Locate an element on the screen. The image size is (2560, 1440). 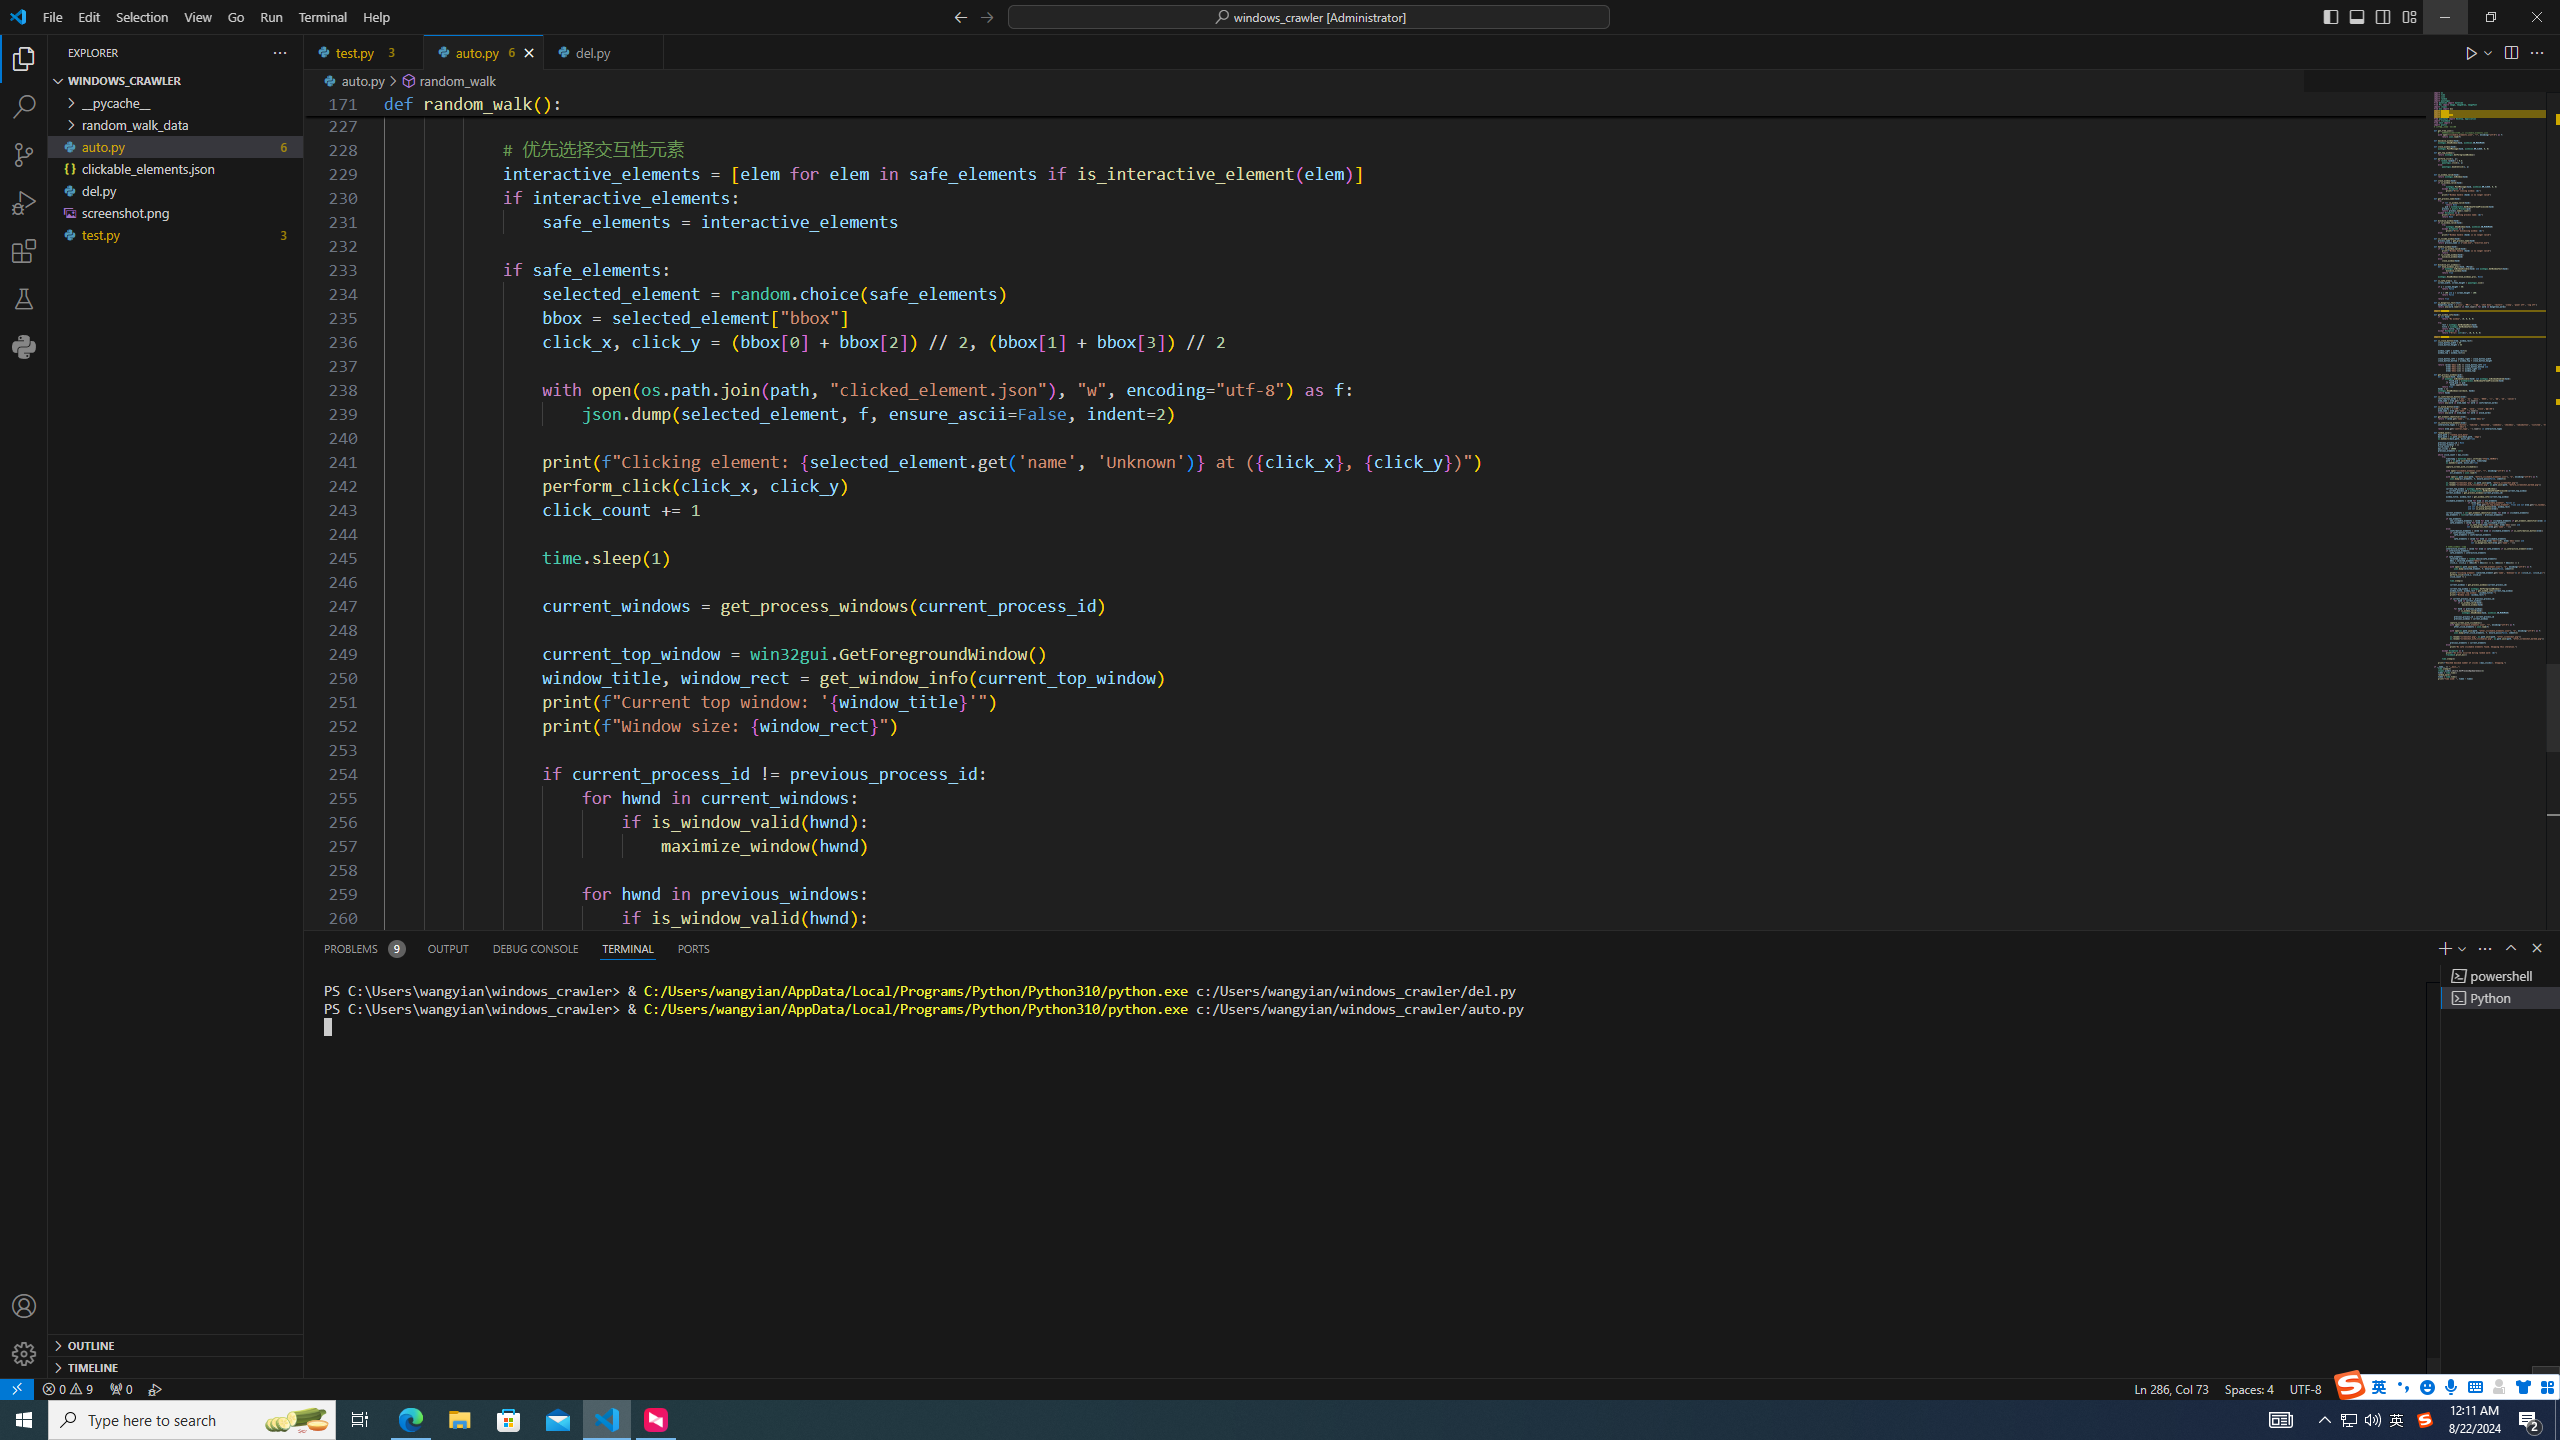
test.py is located at coordinates (364, 52).